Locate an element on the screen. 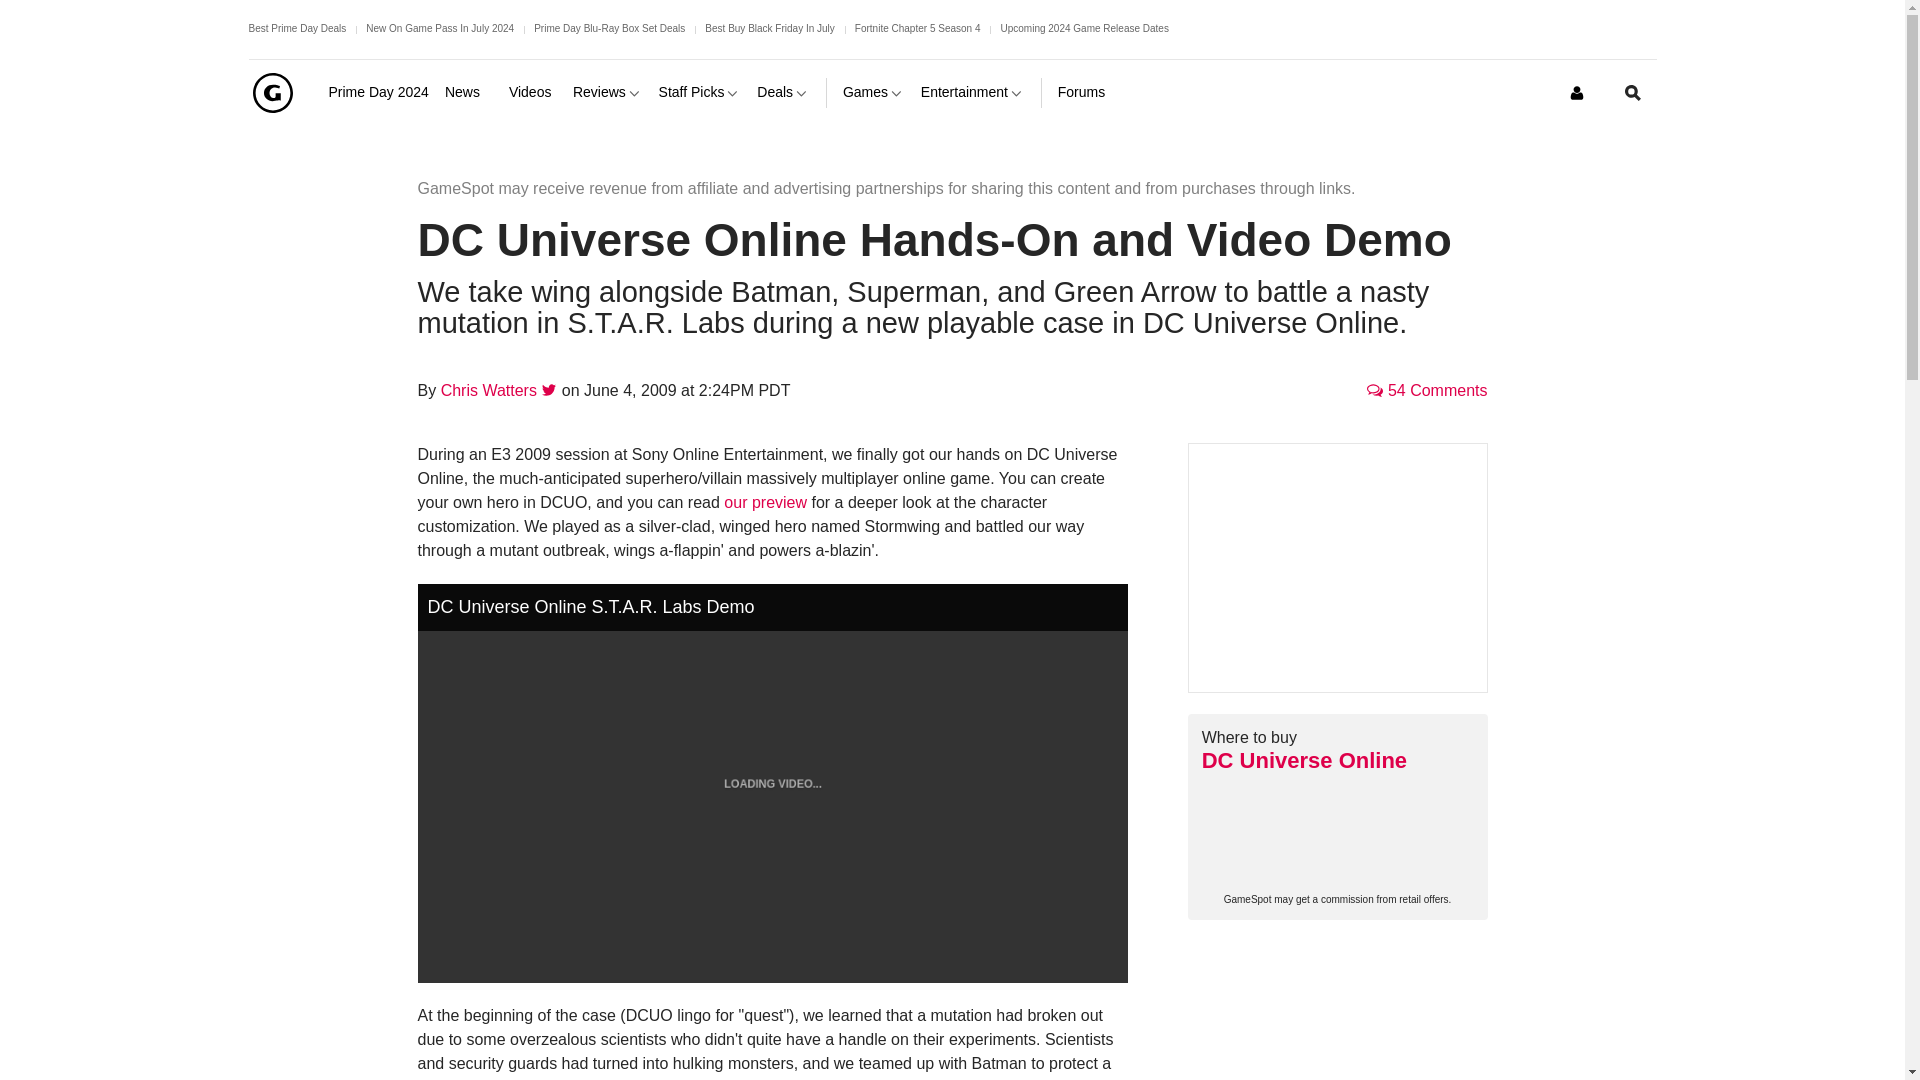 The width and height of the screenshot is (1920, 1080). Deals is located at coordinates (783, 92).